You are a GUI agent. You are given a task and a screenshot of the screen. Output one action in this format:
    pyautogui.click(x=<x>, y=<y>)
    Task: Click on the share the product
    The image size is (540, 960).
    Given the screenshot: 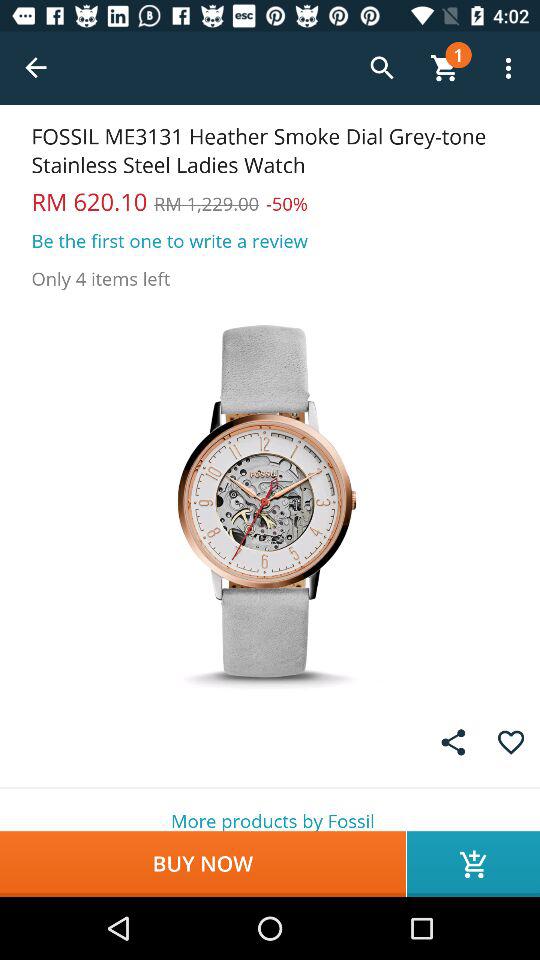 What is the action you would take?
    pyautogui.click(x=453, y=742)
    